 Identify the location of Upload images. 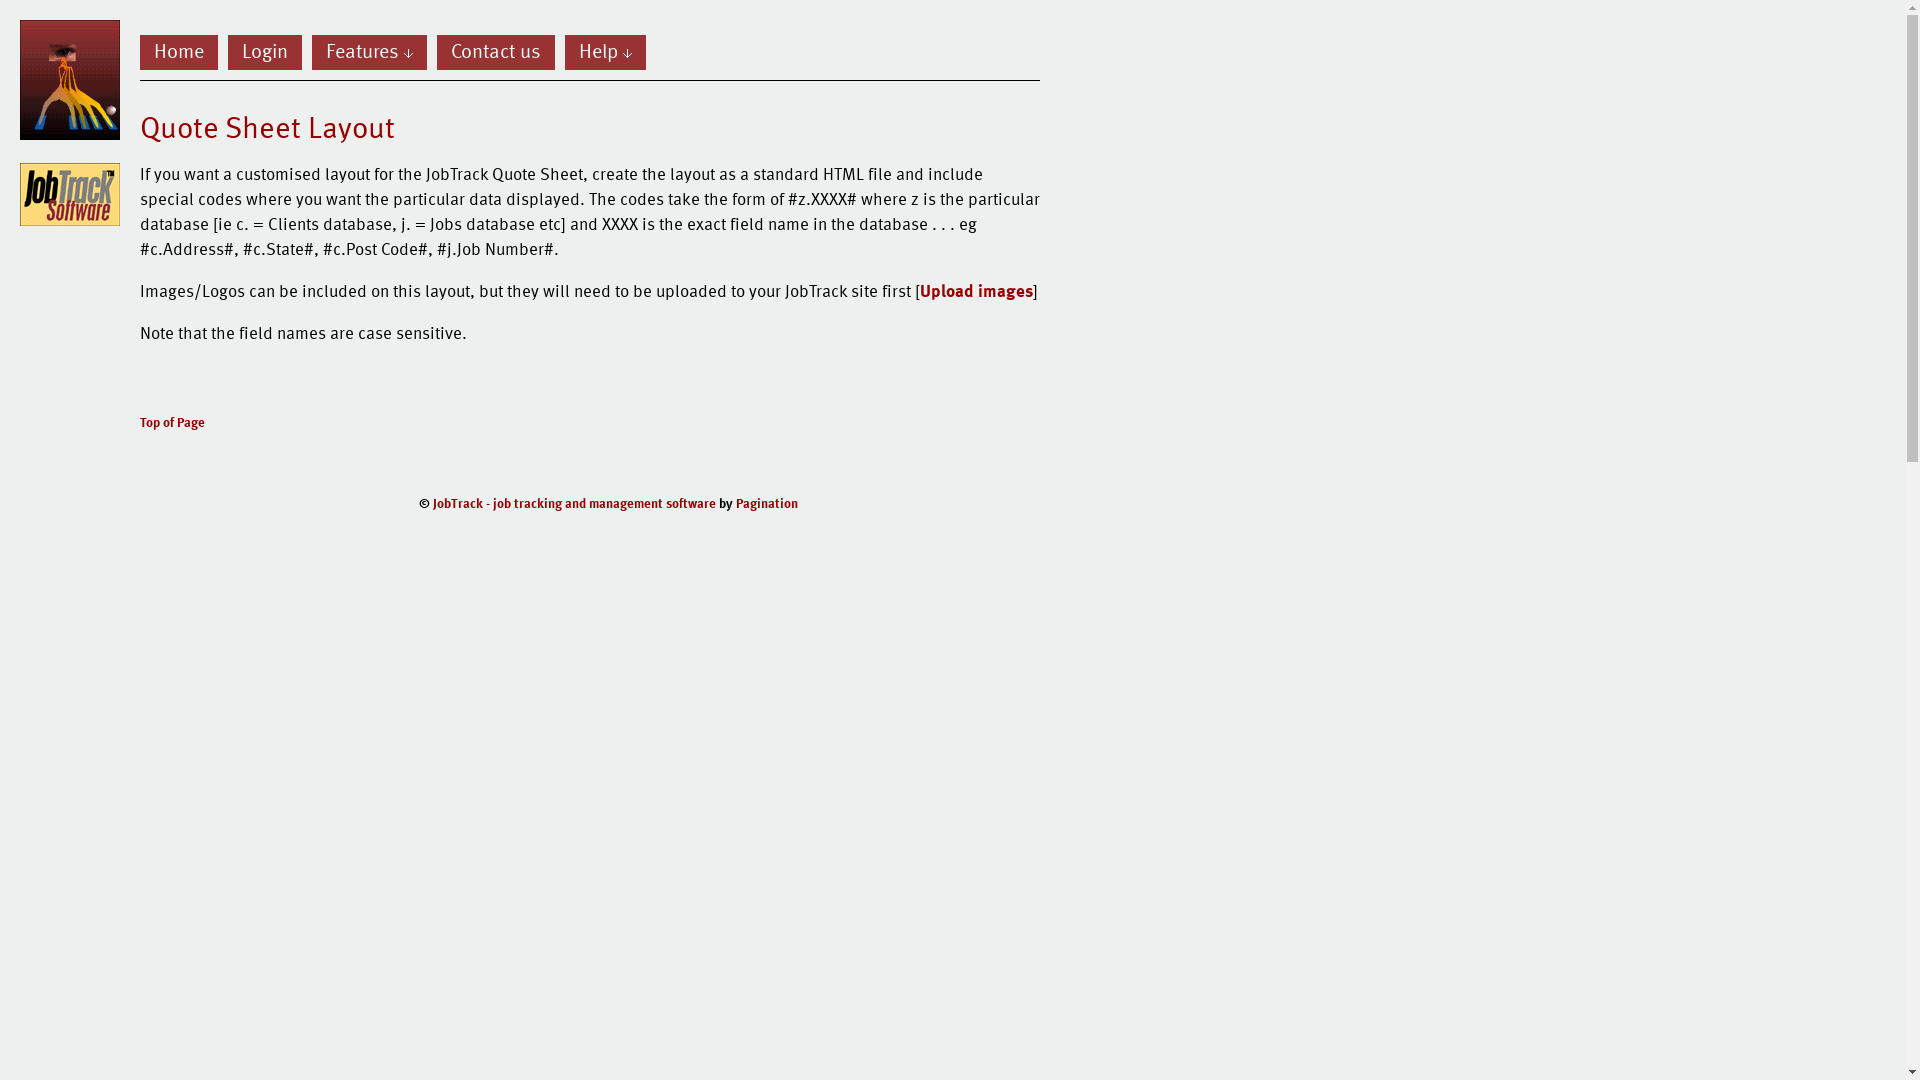
(976, 290).